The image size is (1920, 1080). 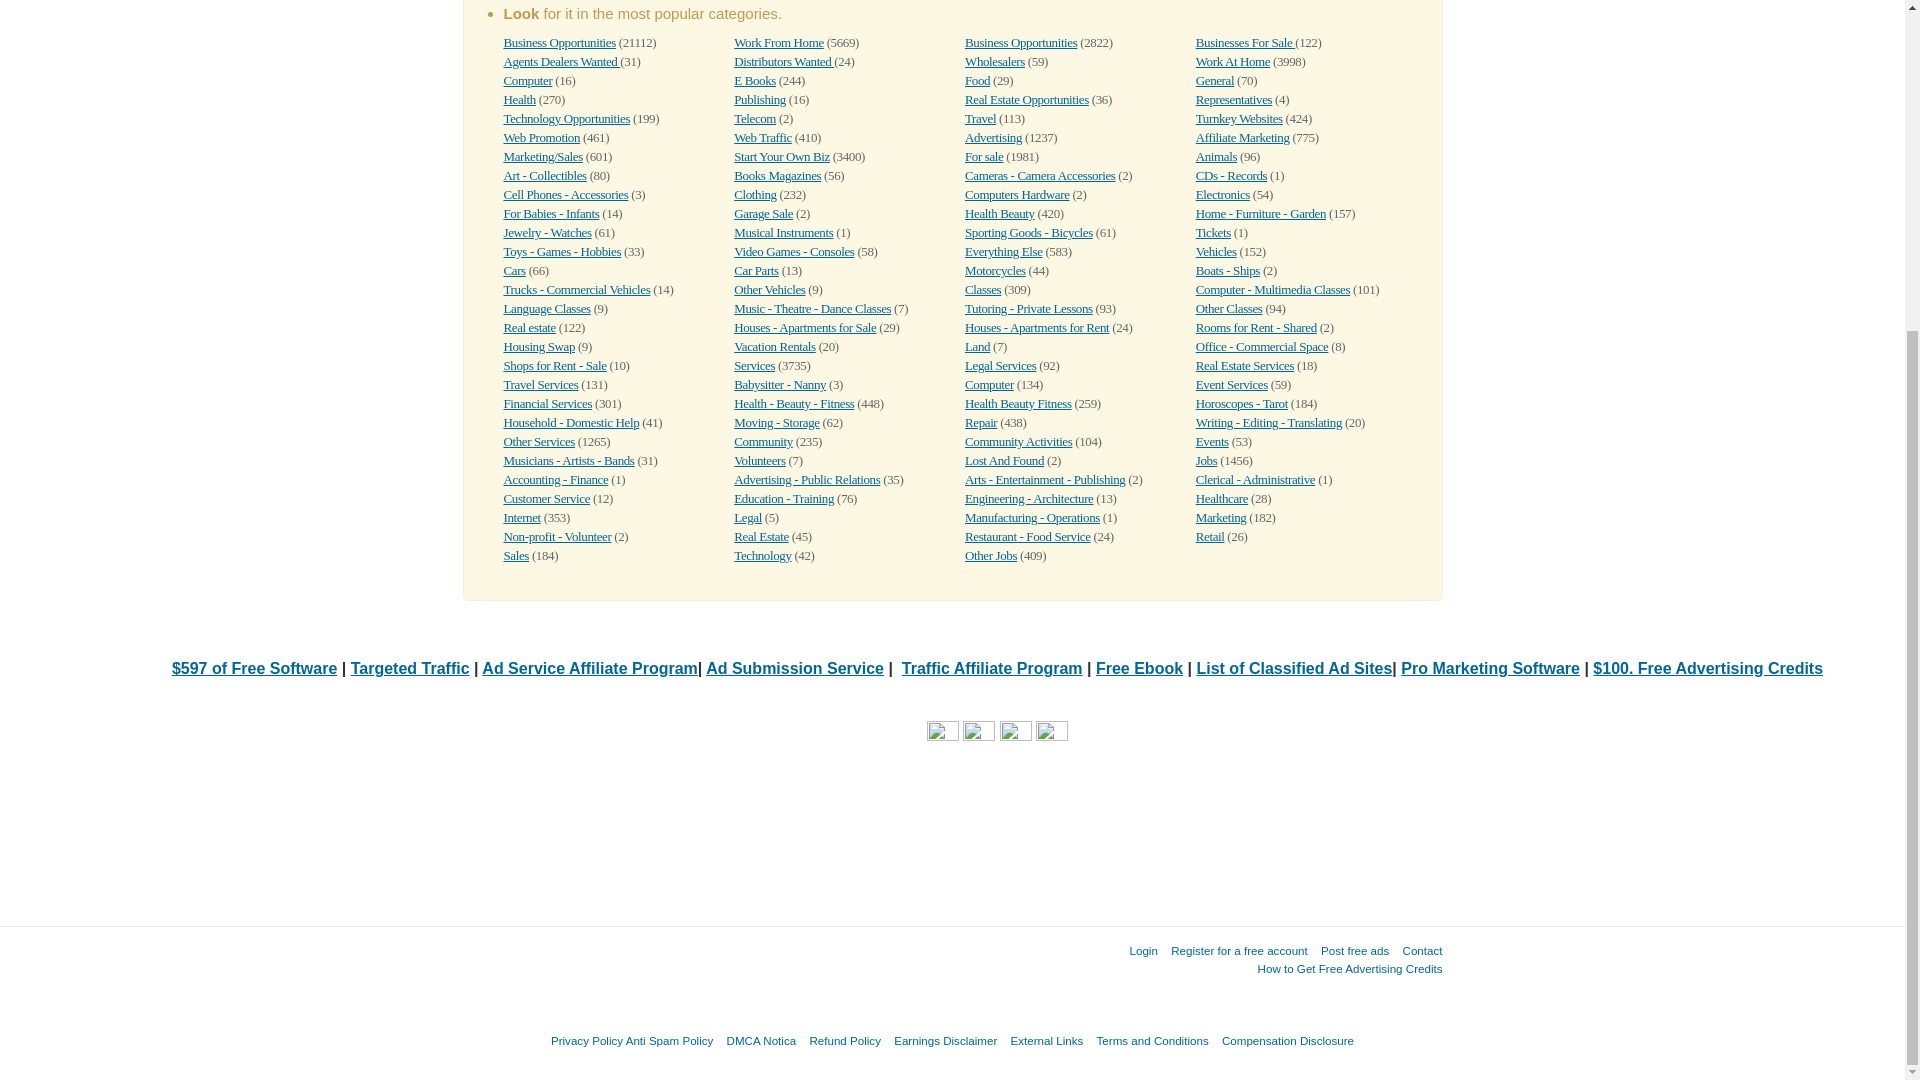 I want to click on Cameras - Camera Accessories, so click(x=1040, y=175).